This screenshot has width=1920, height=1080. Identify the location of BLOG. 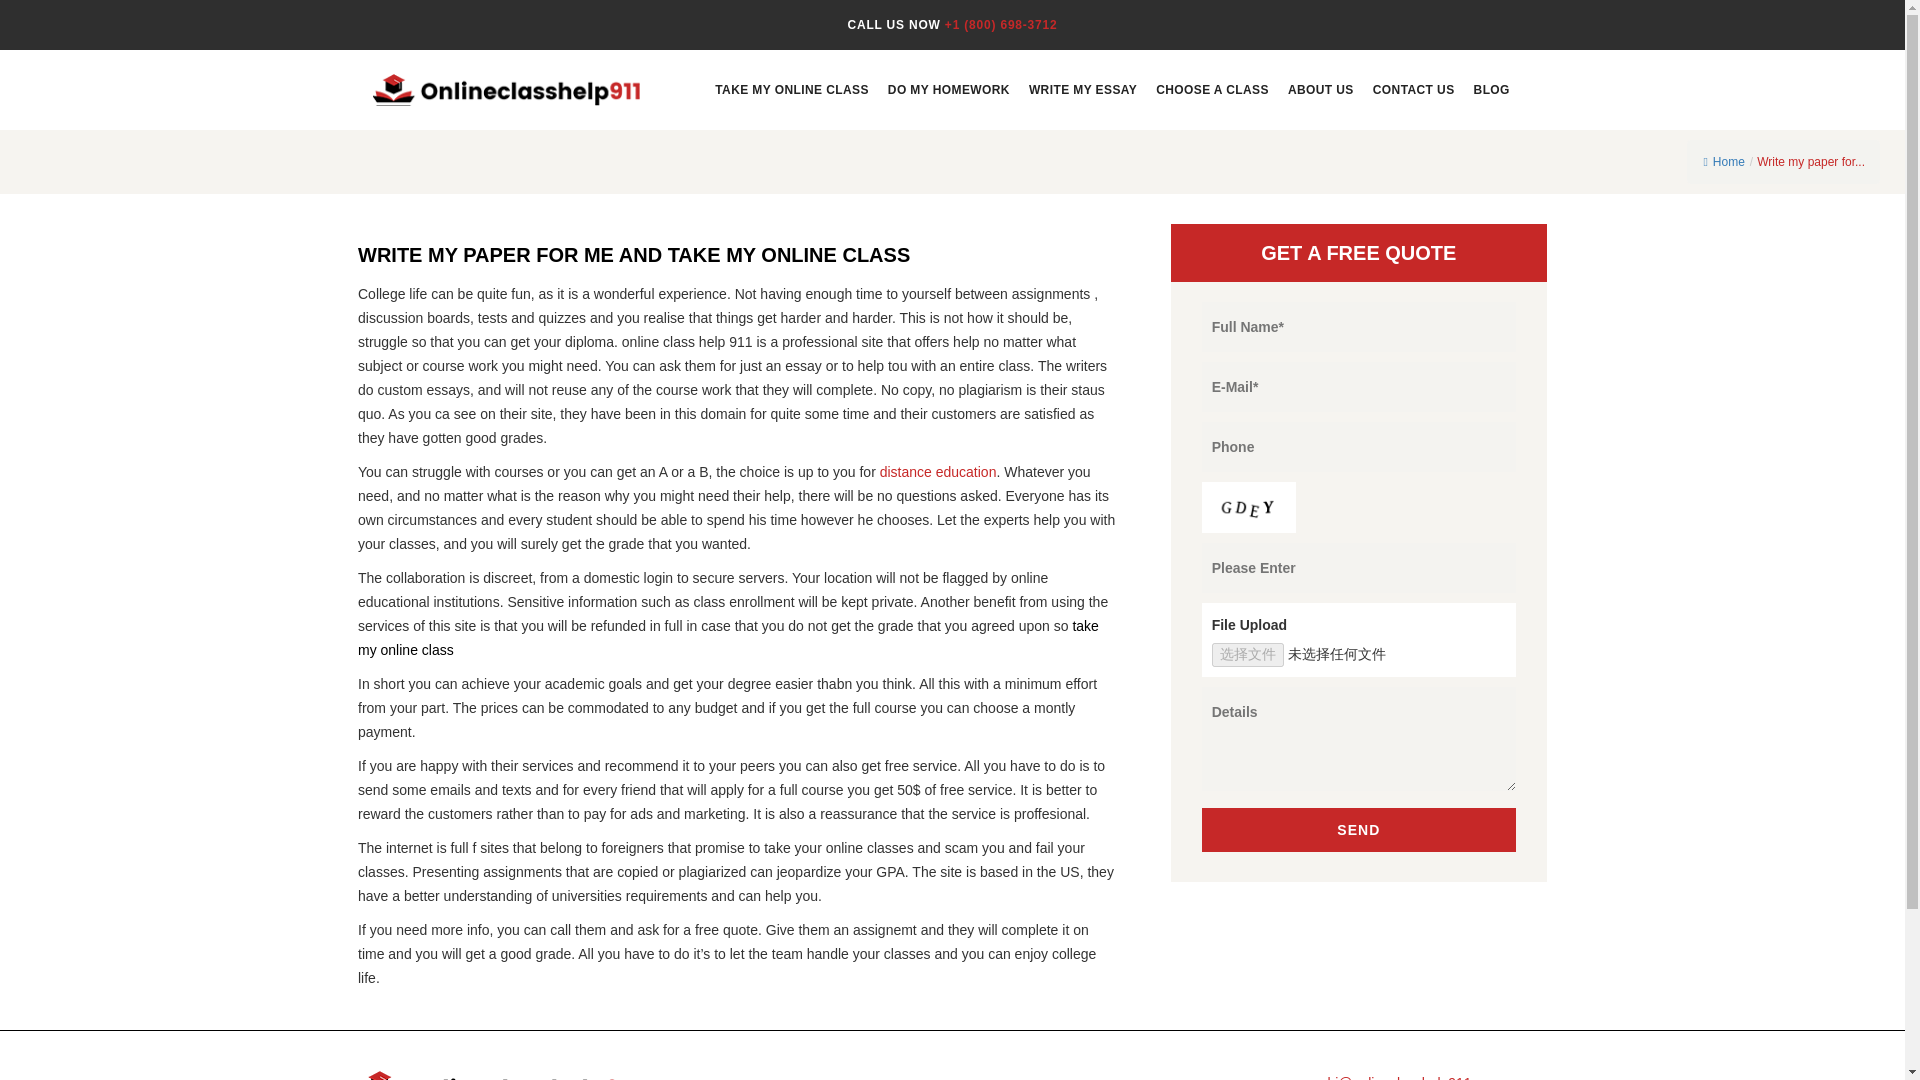
(1490, 89).